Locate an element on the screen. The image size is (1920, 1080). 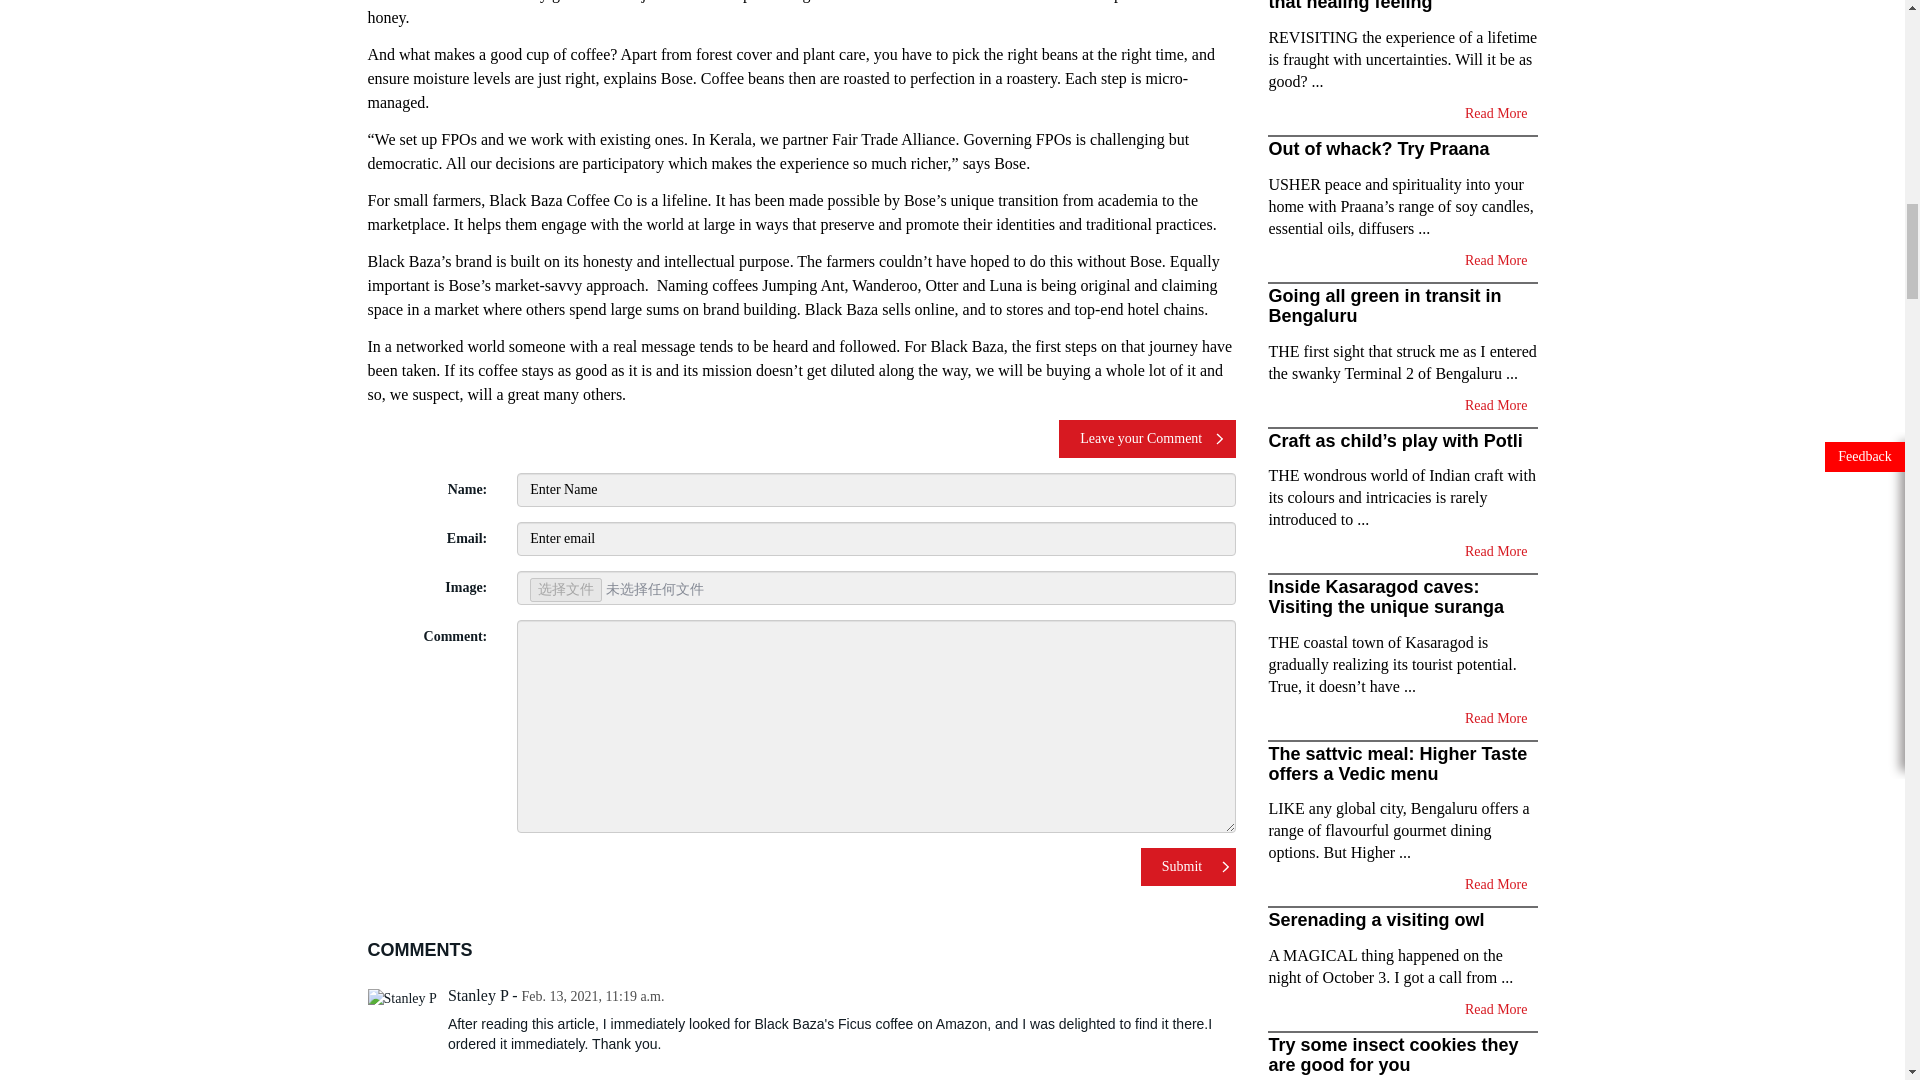
Leave your Comment is located at coordinates (1148, 438).